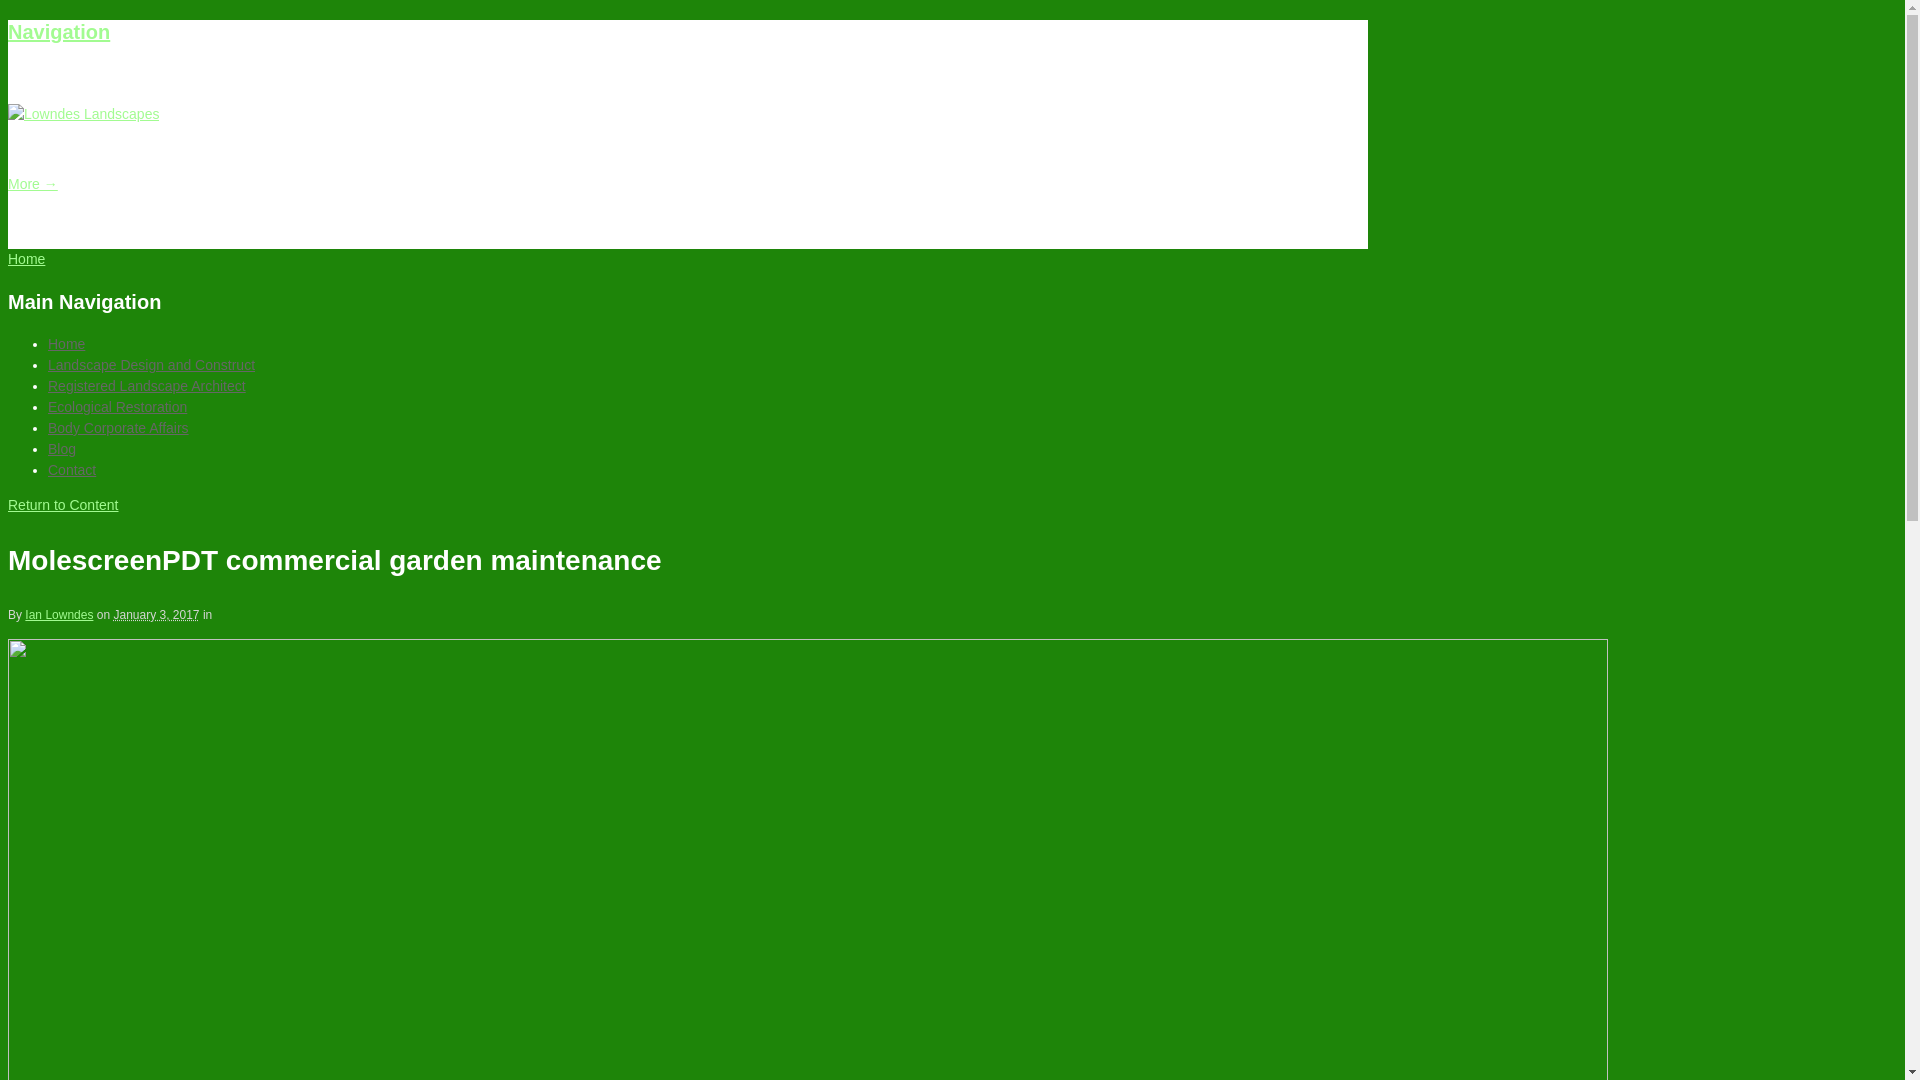 This screenshot has height=1080, width=1920. What do you see at coordinates (152, 365) in the screenshot?
I see `Landscape Design and Construct` at bounding box center [152, 365].